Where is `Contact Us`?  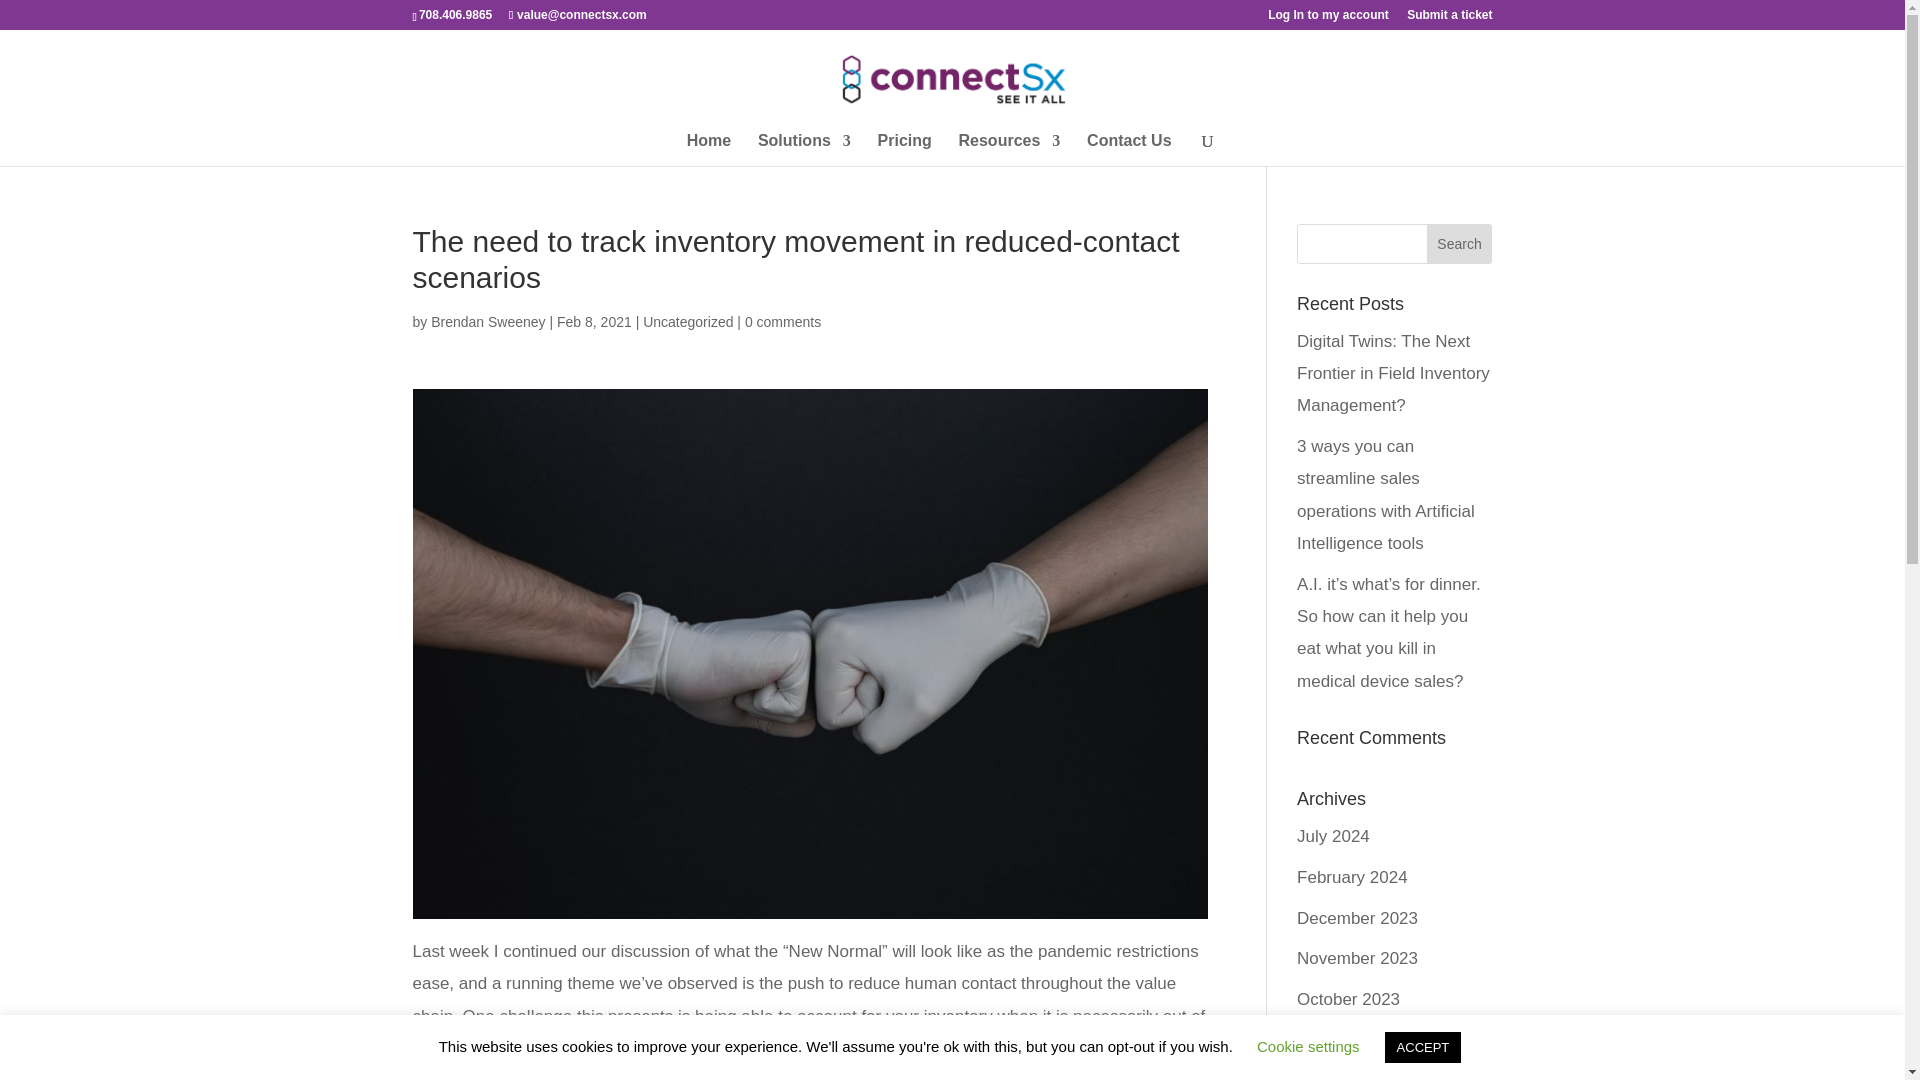 Contact Us is located at coordinates (1128, 150).